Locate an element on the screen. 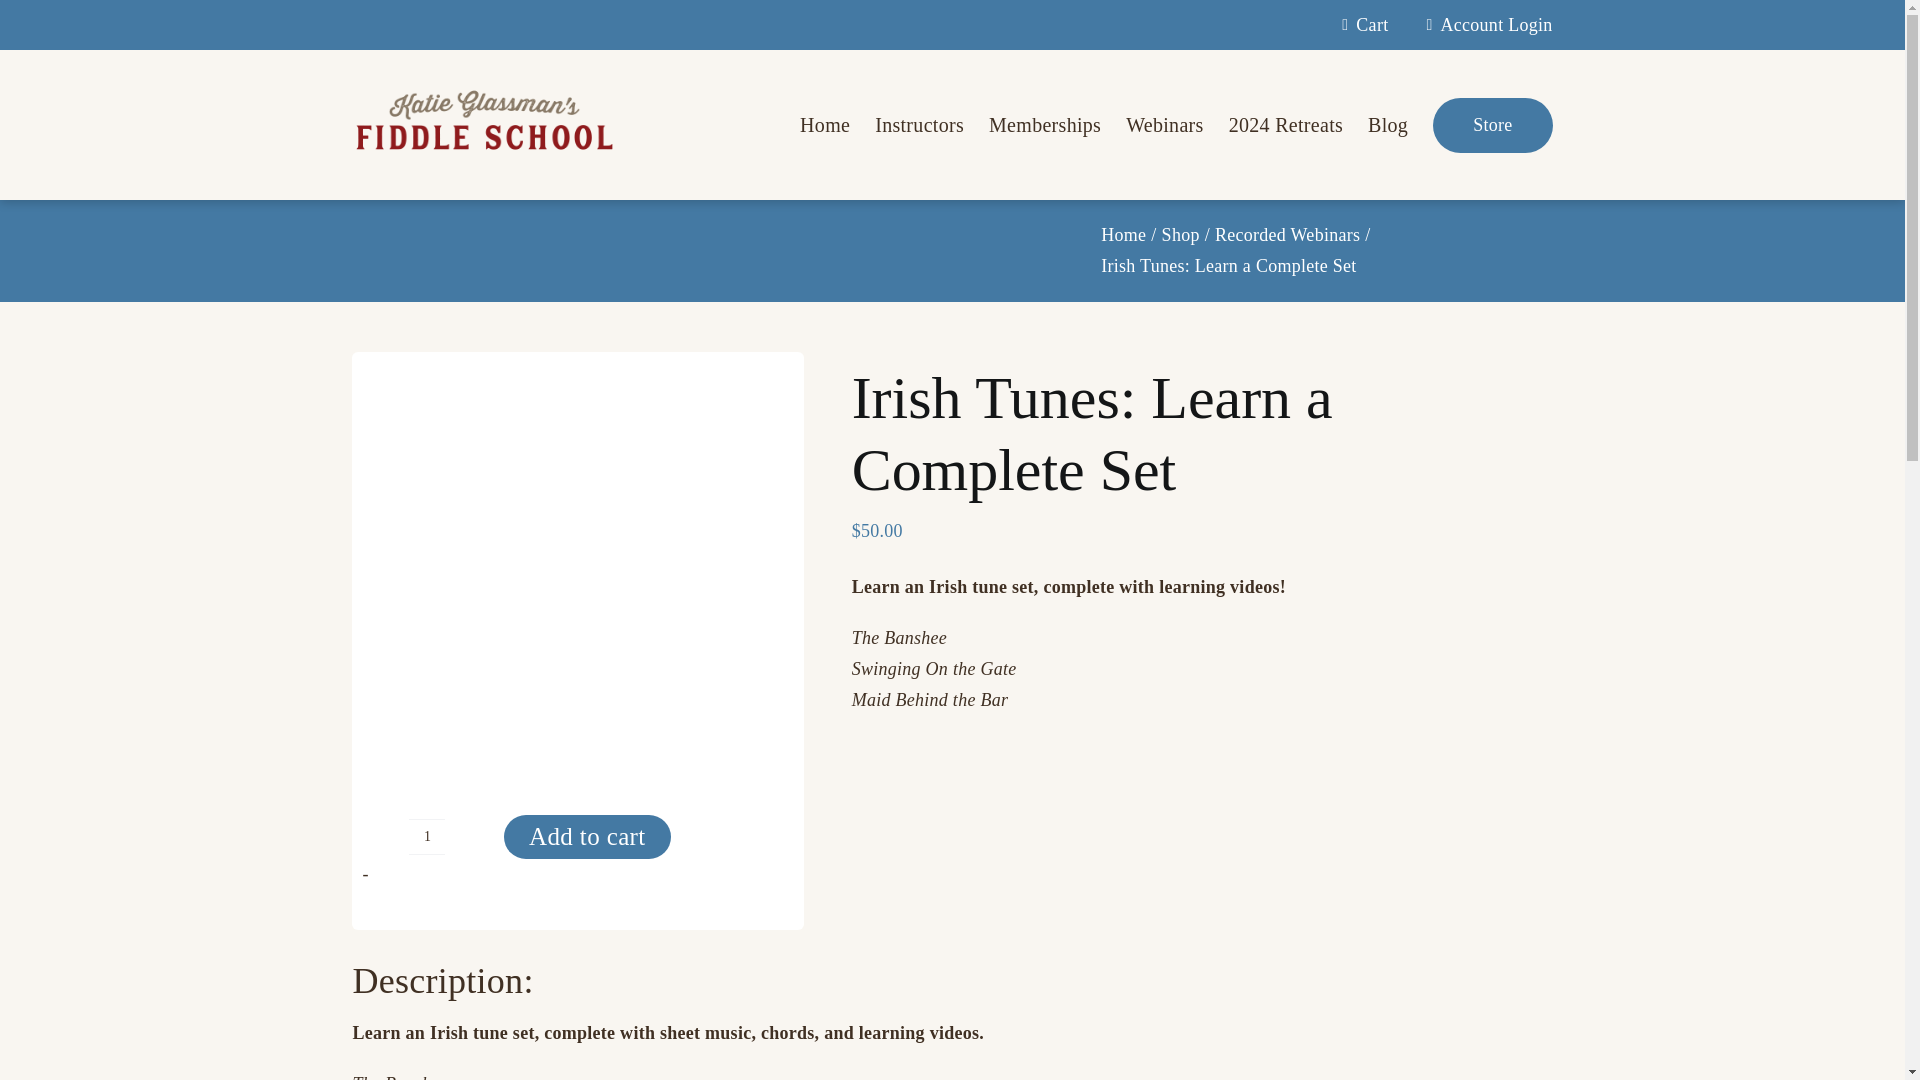  Blog is located at coordinates (1387, 124).